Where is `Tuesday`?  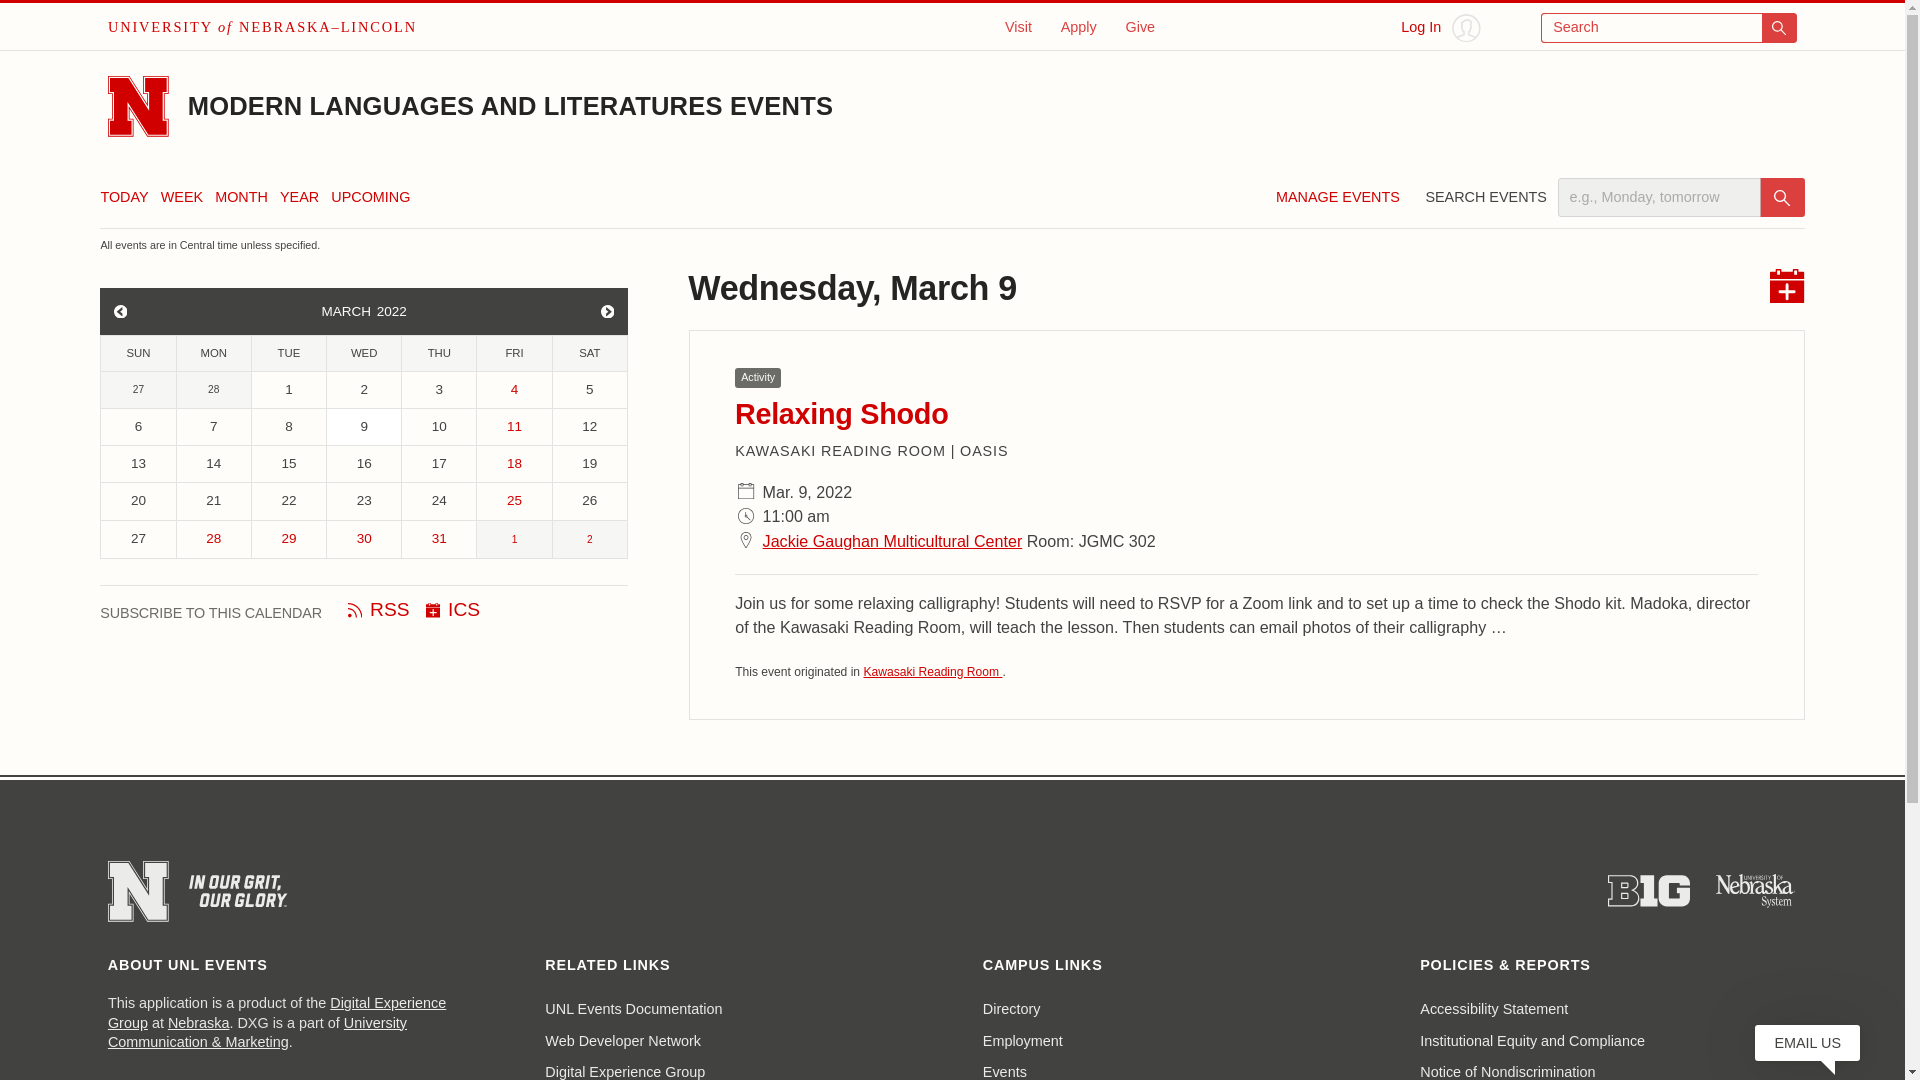 Tuesday is located at coordinates (288, 353).